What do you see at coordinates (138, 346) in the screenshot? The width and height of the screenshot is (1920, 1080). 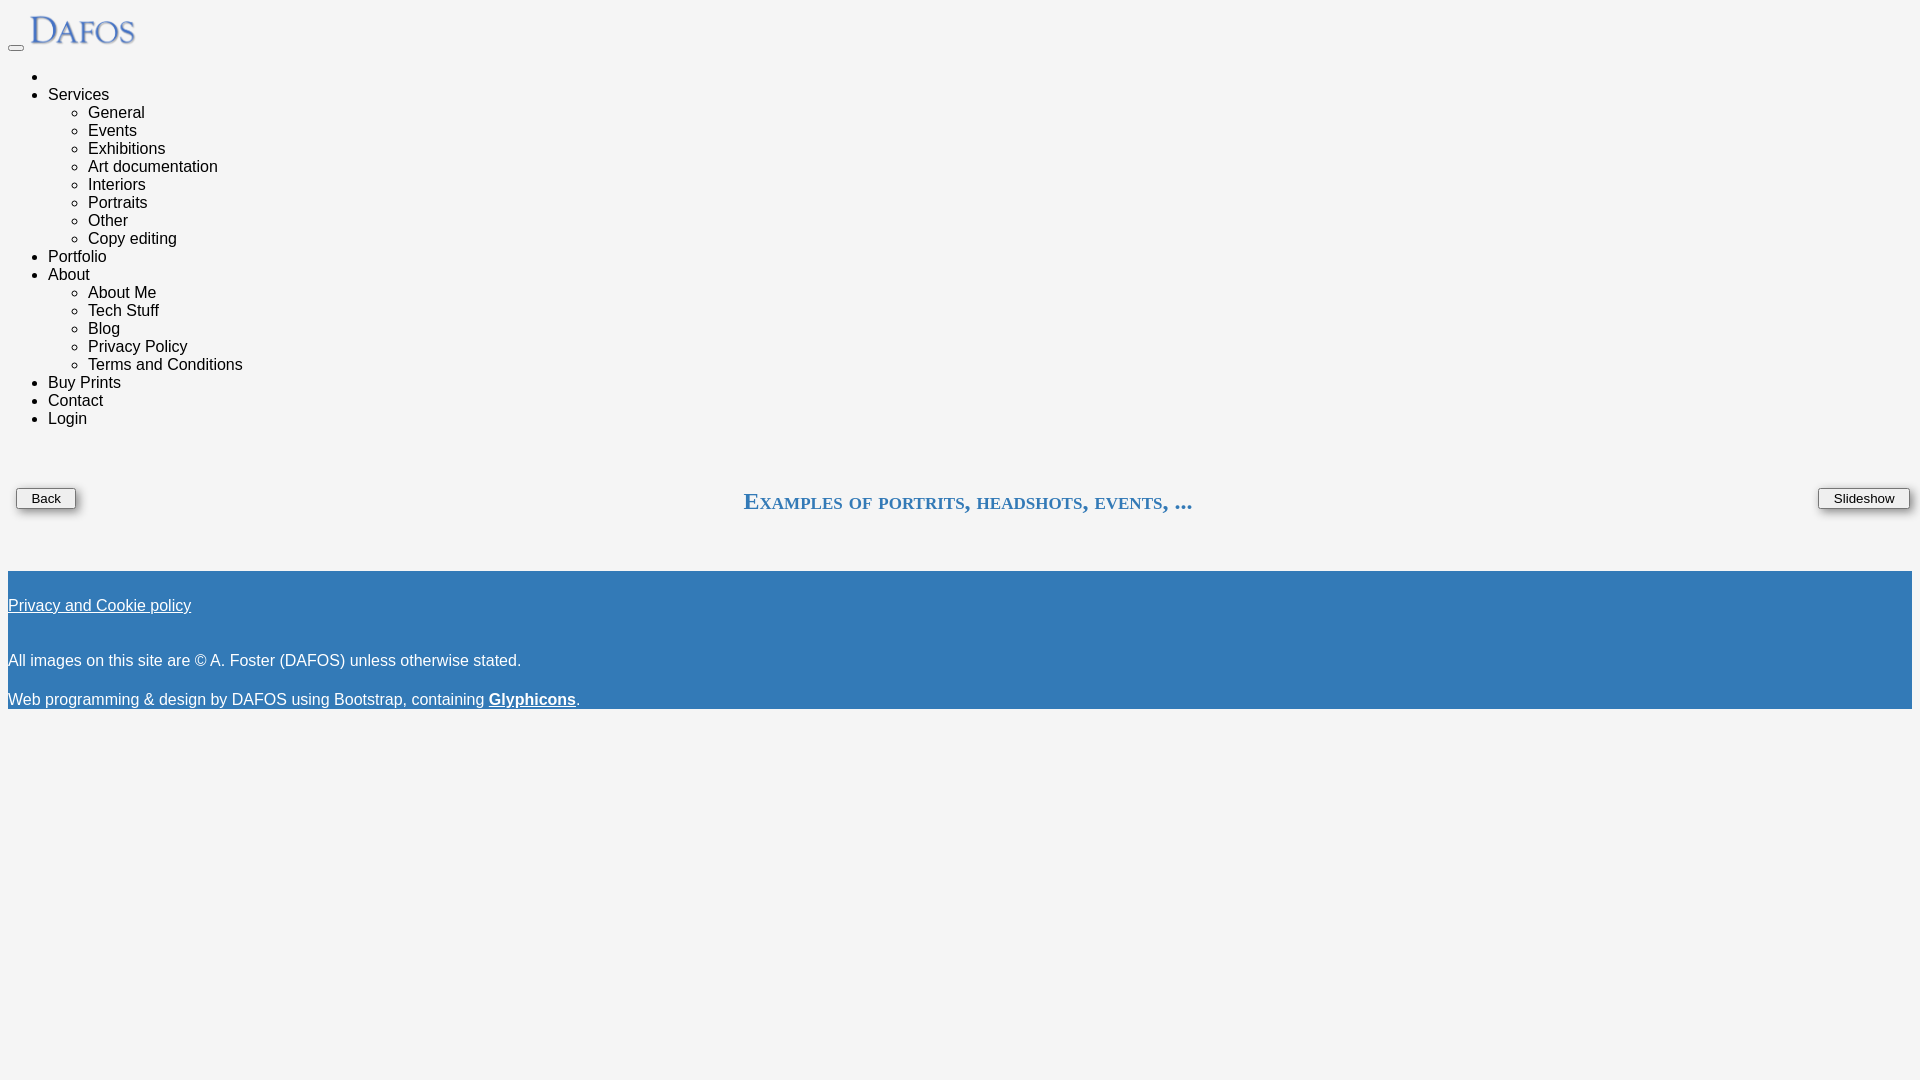 I see `Privacy Policy` at bounding box center [138, 346].